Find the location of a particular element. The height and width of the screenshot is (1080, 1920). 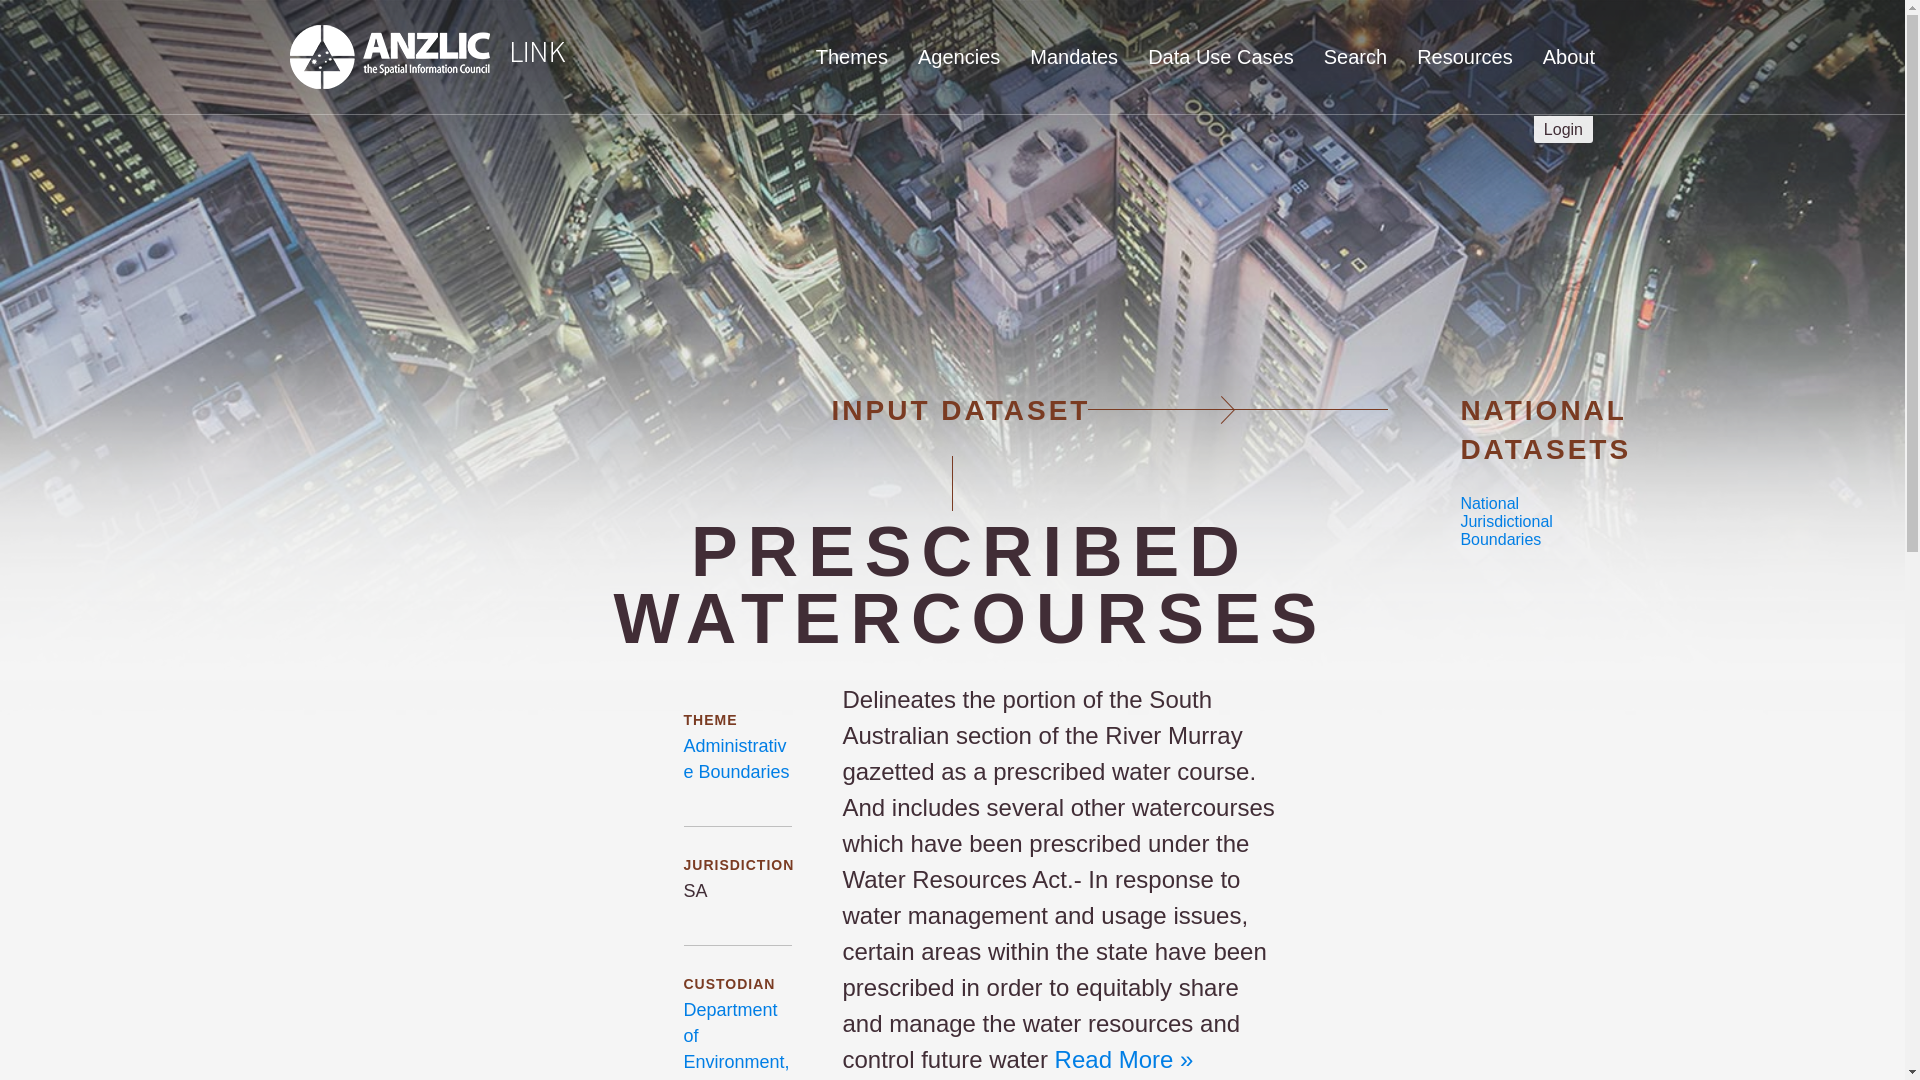

THE LOCATION INFORMATION KNOWLEDGE PLATFORM is located at coordinates (588, 170).